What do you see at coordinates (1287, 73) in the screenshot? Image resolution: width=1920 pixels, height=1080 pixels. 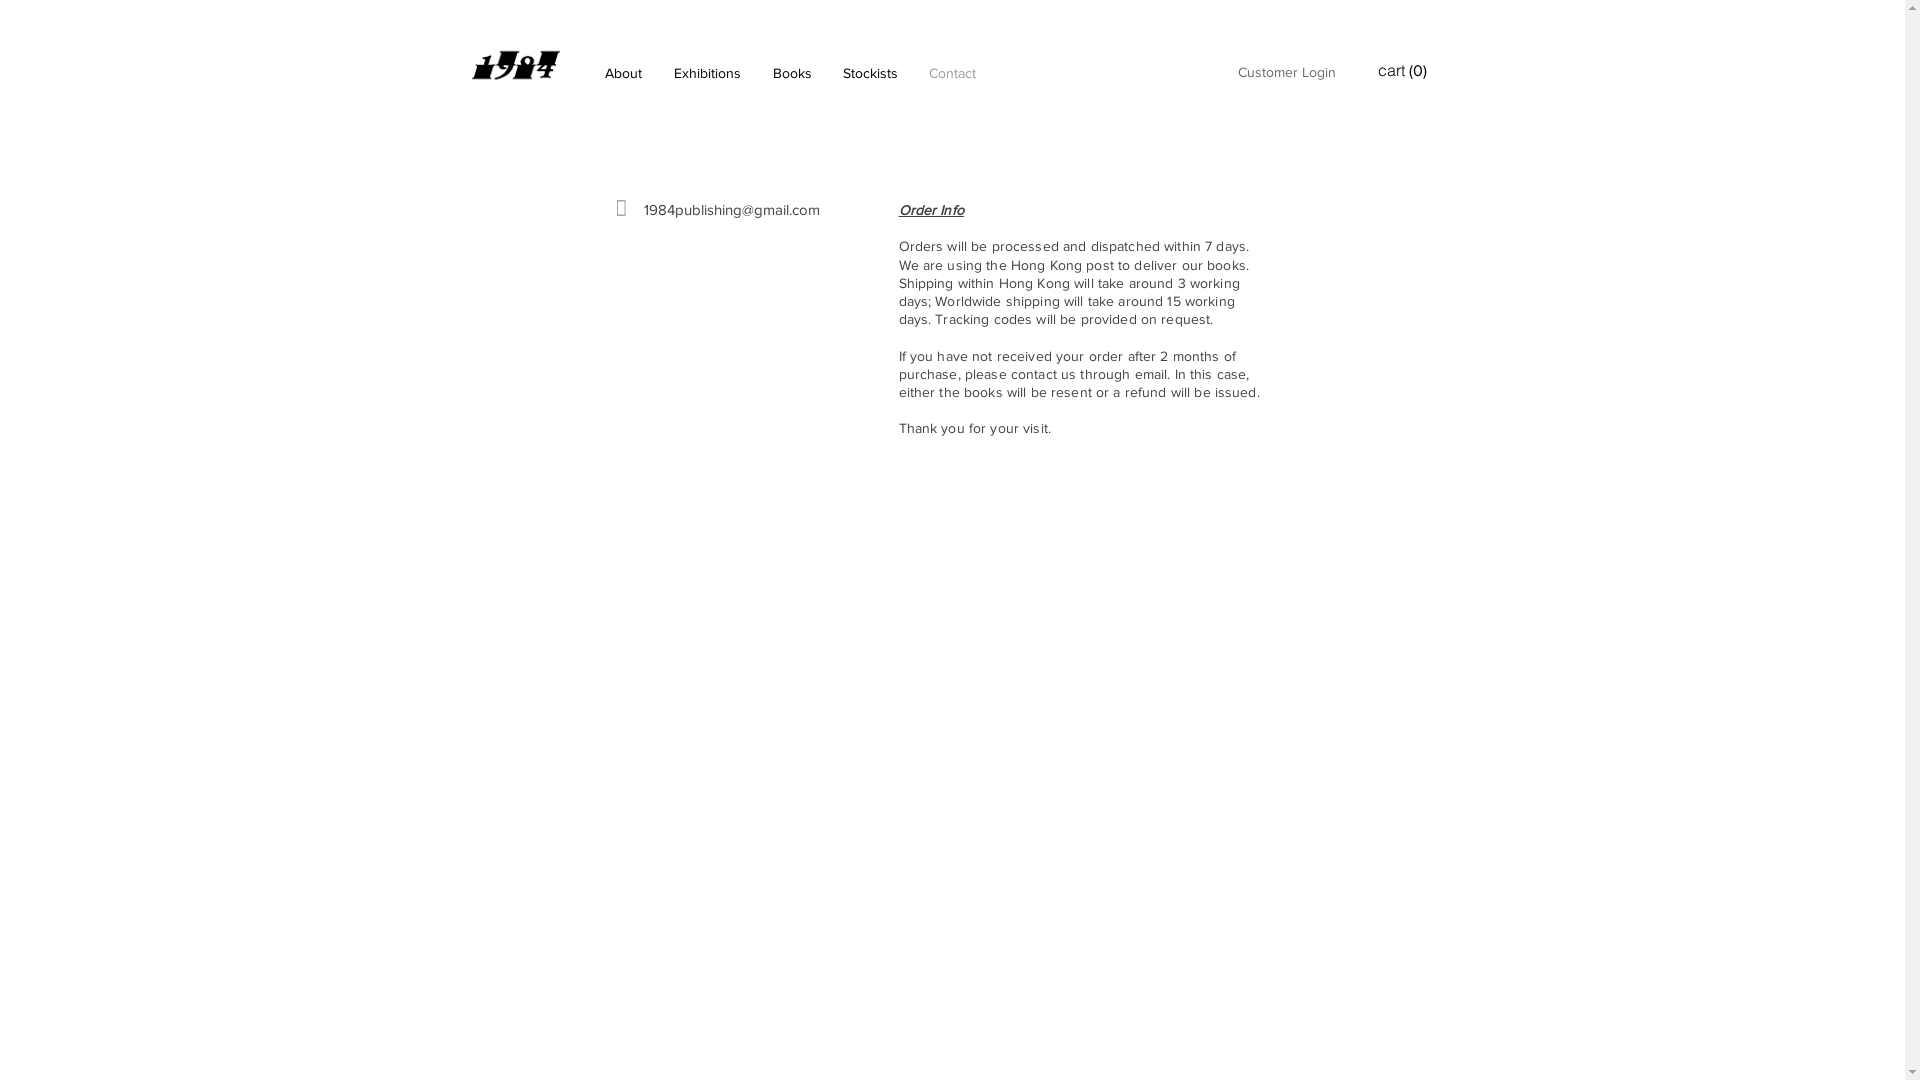 I see `Customer Login` at bounding box center [1287, 73].